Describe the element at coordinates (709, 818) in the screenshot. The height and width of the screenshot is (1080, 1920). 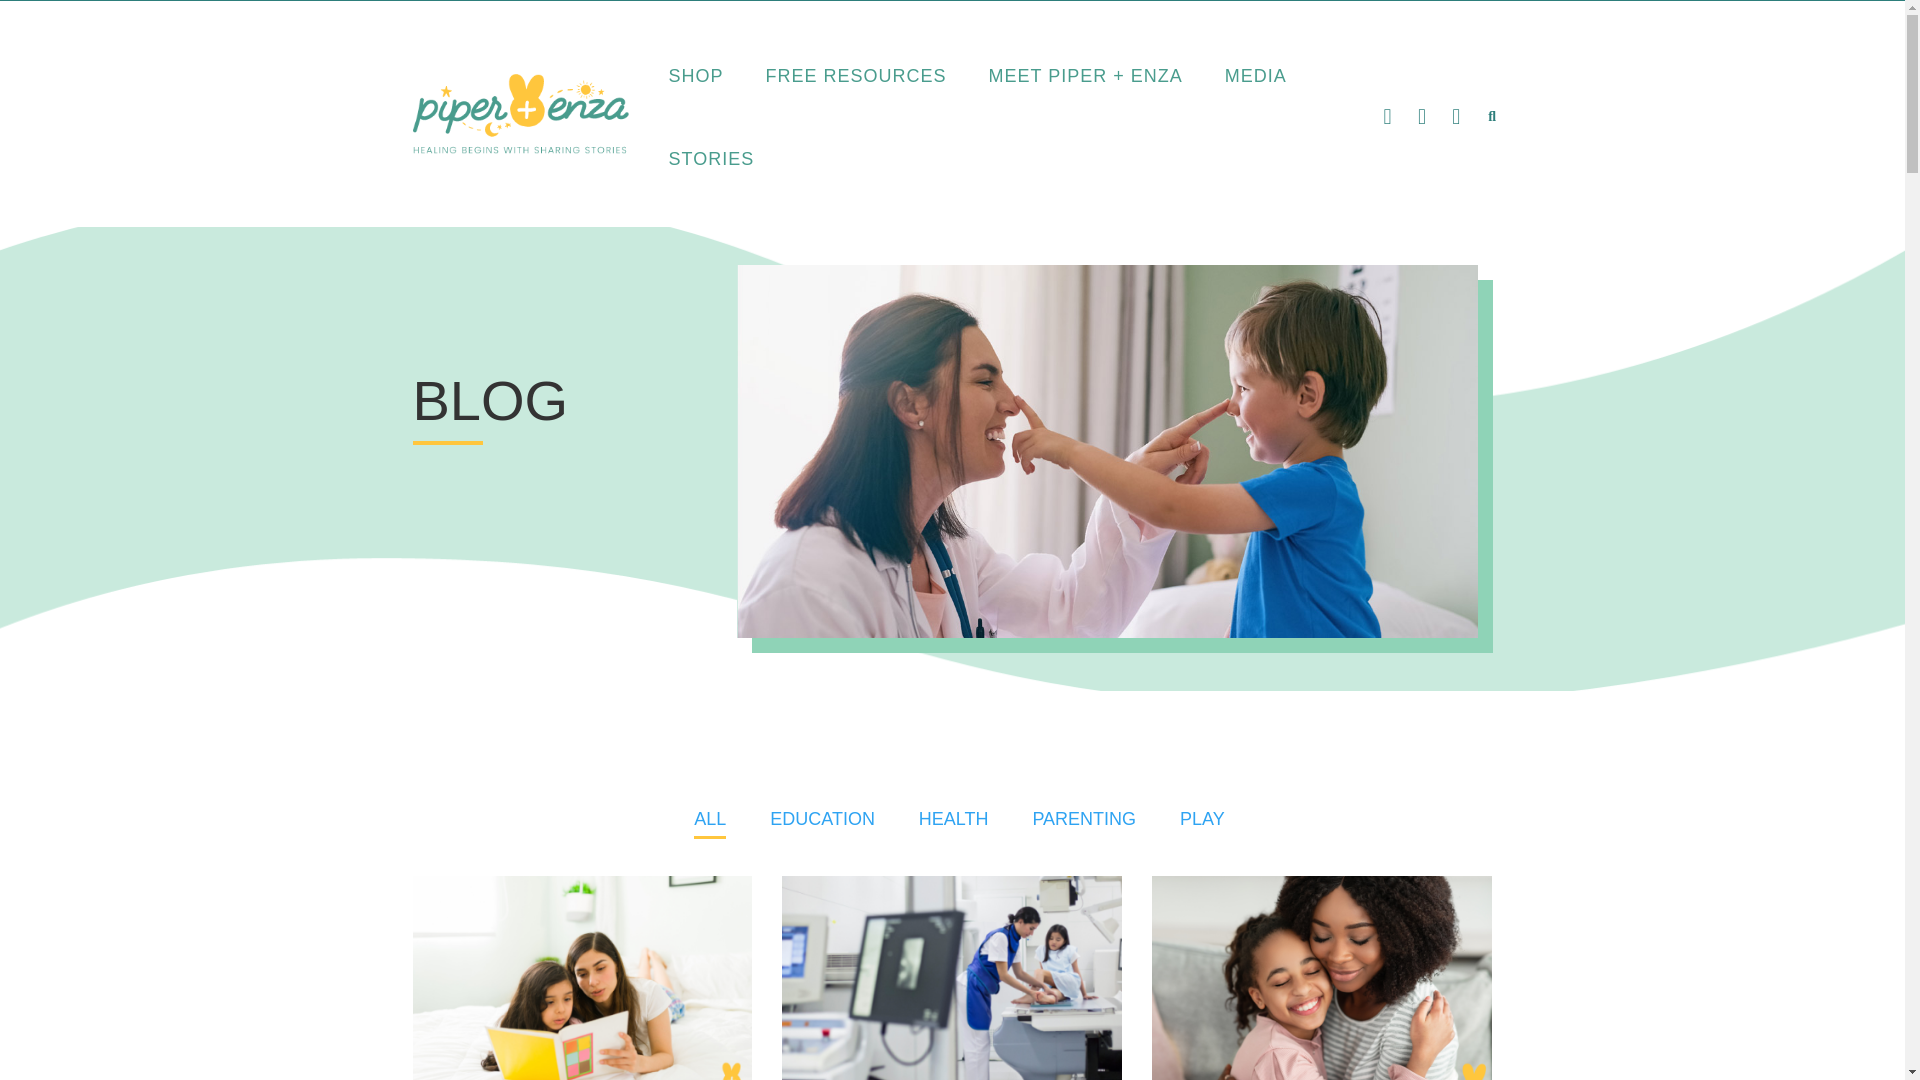
I see `ALL` at that location.